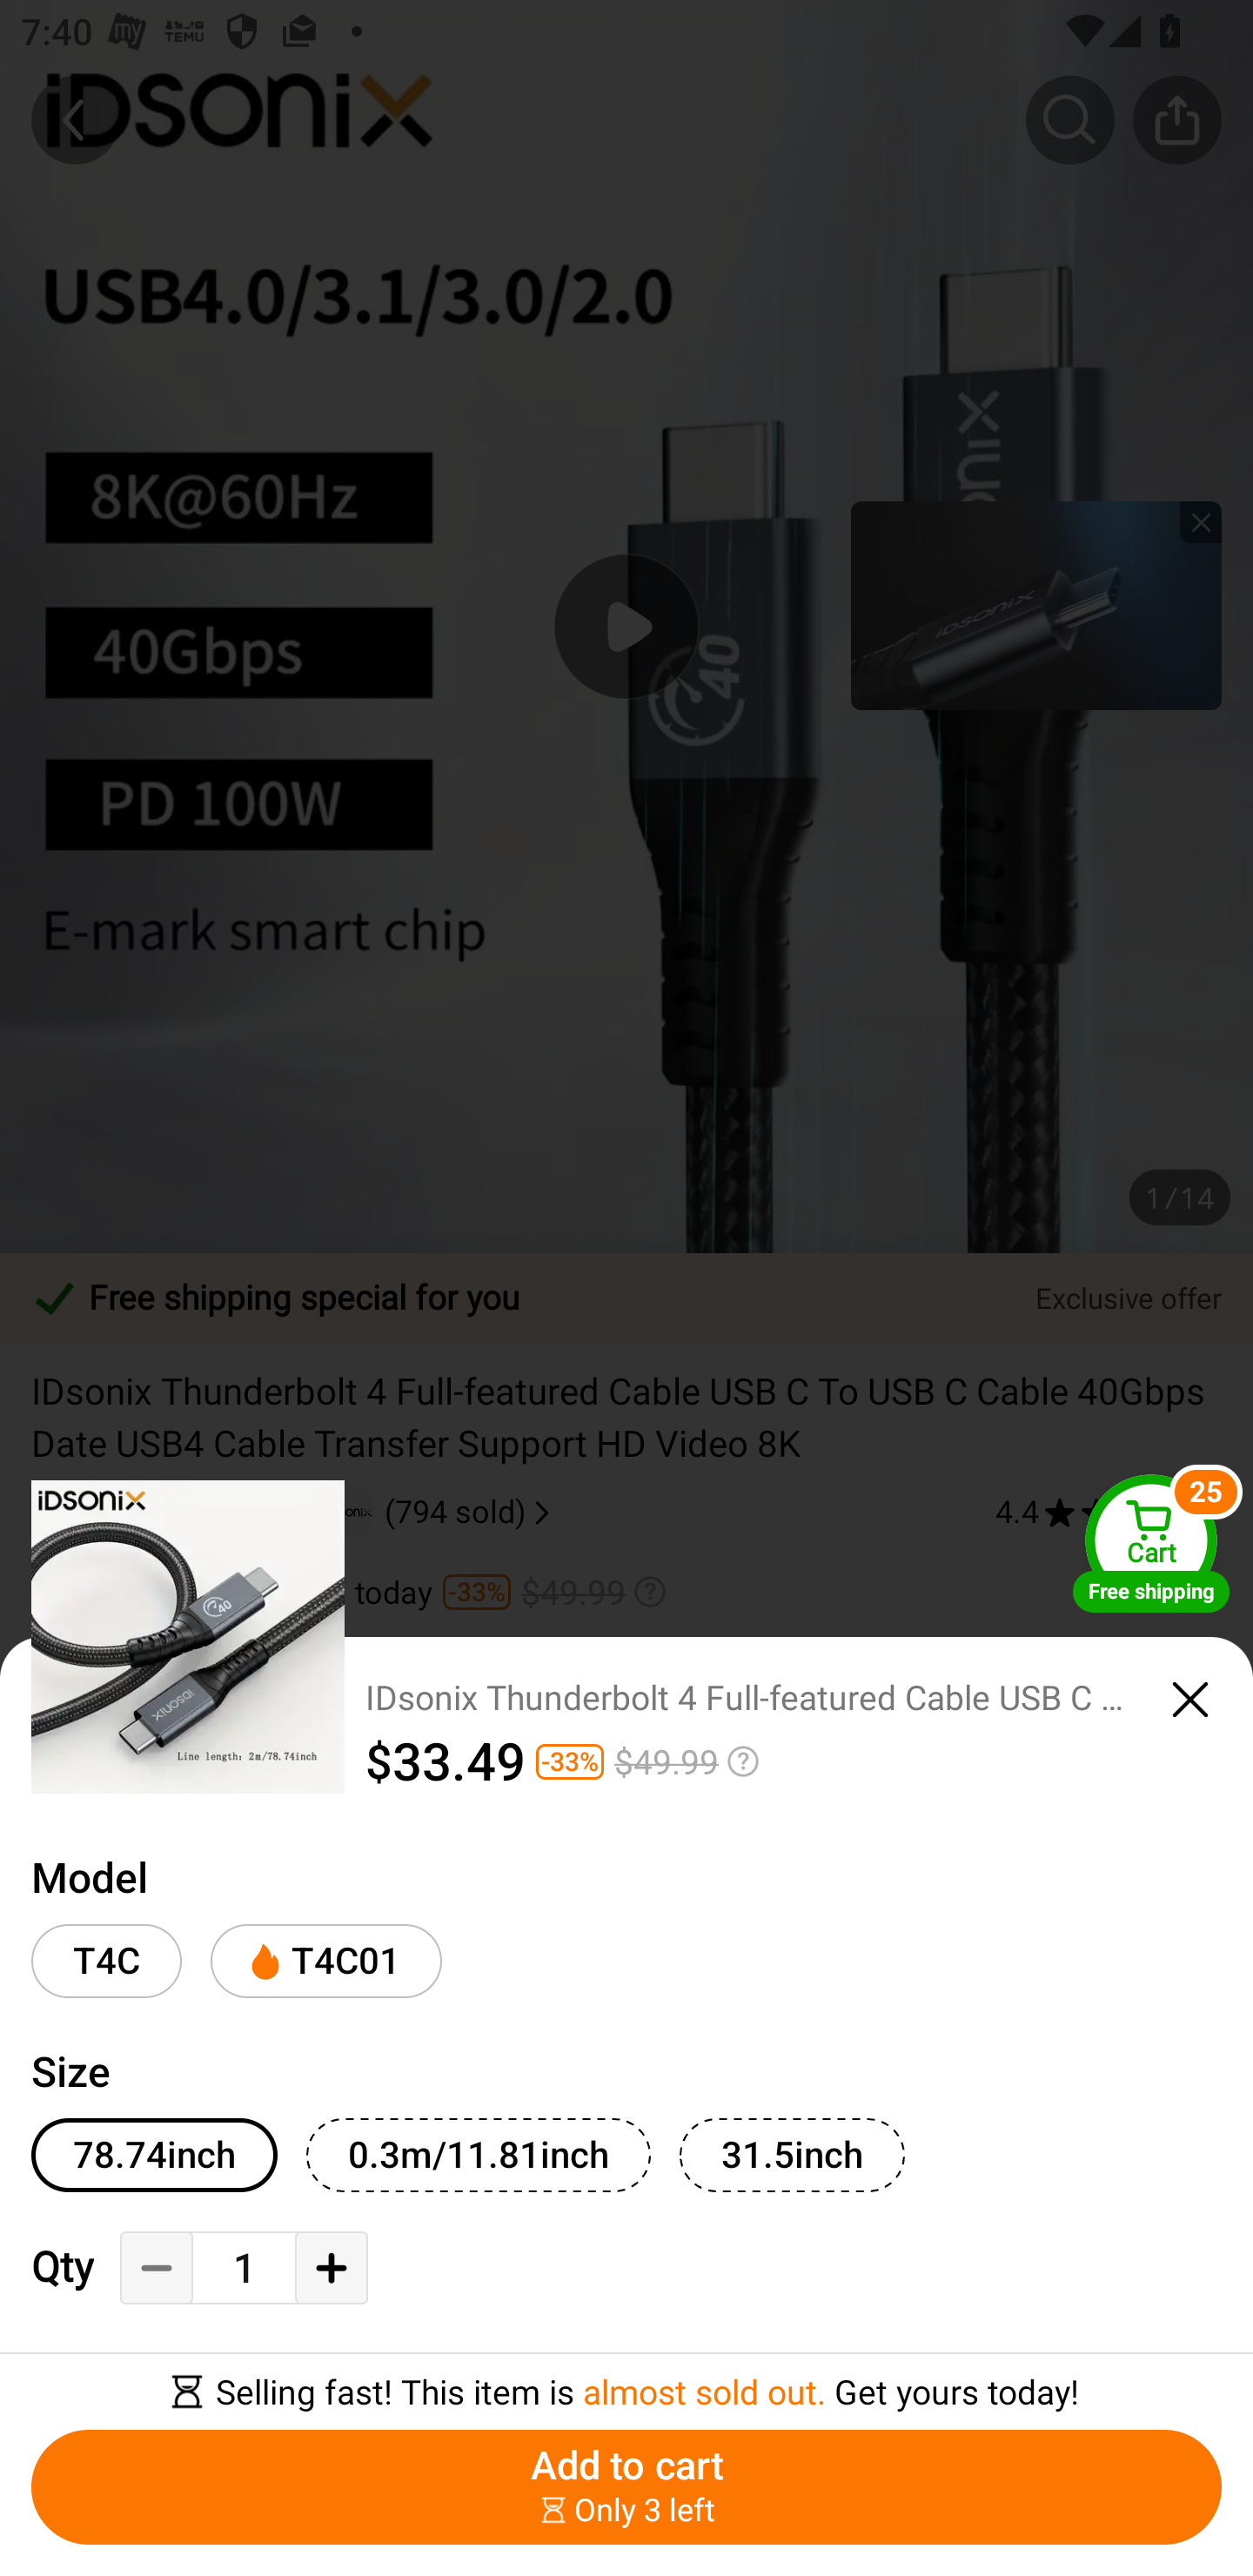  Describe the element at coordinates (792, 2155) in the screenshot. I see ` 31.5inch` at that location.